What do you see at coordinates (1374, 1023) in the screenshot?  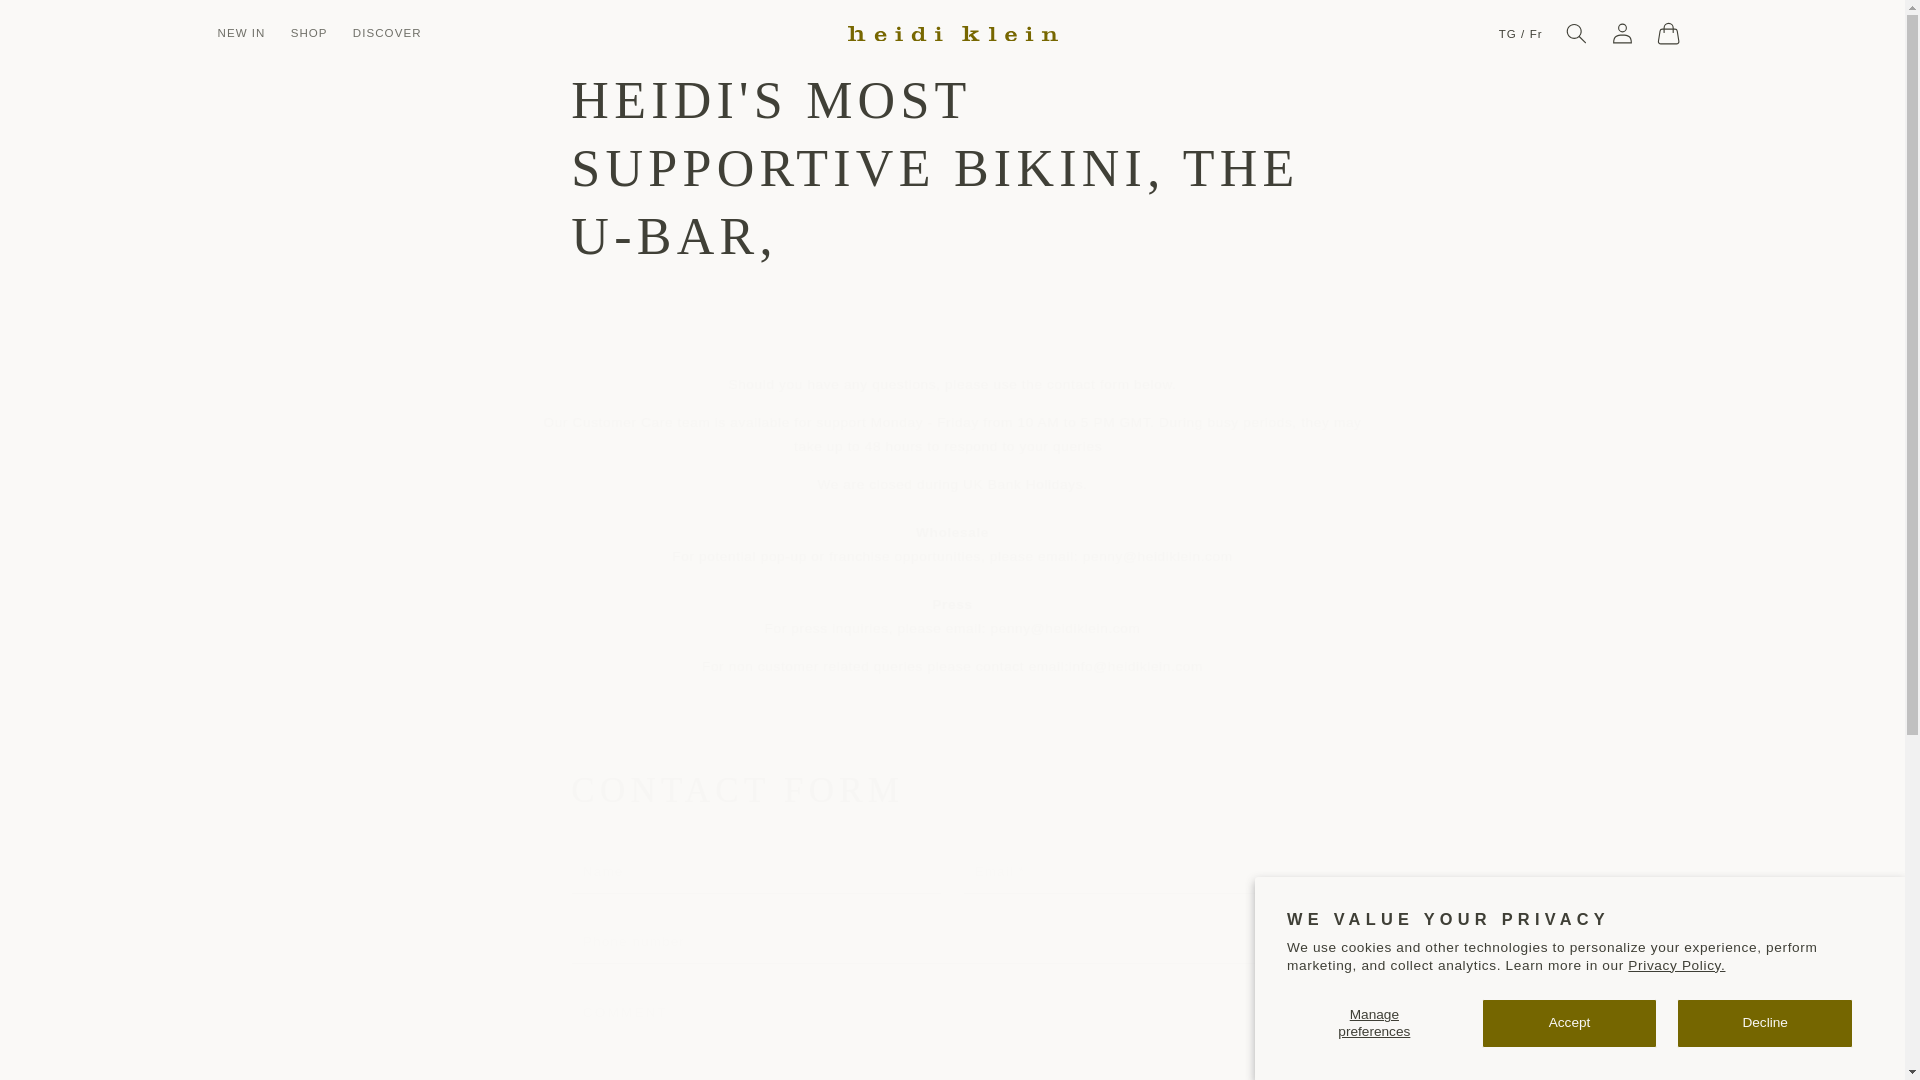 I see `Manage preferences` at bounding box center [1374, 1023].